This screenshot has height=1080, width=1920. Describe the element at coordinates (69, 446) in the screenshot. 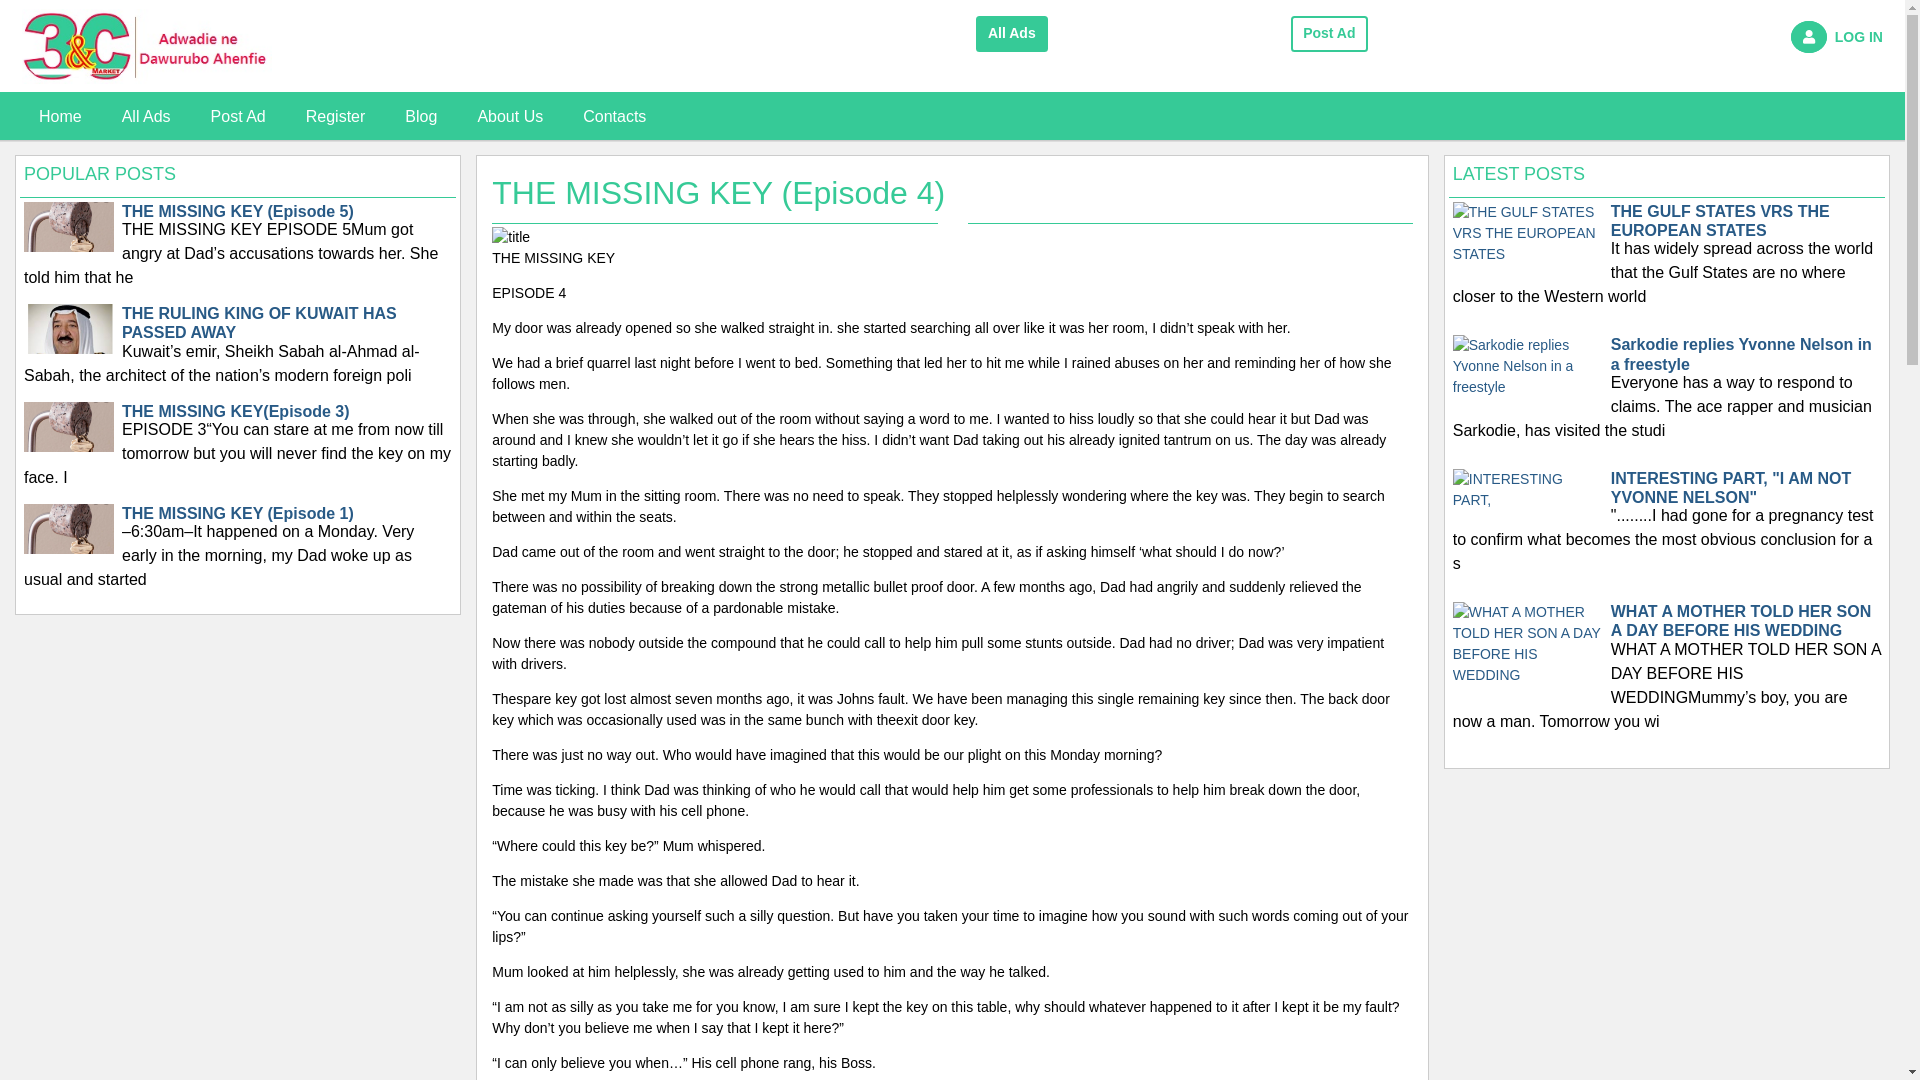

I see `THE MISSING KEY(Episode 3)` at that location.